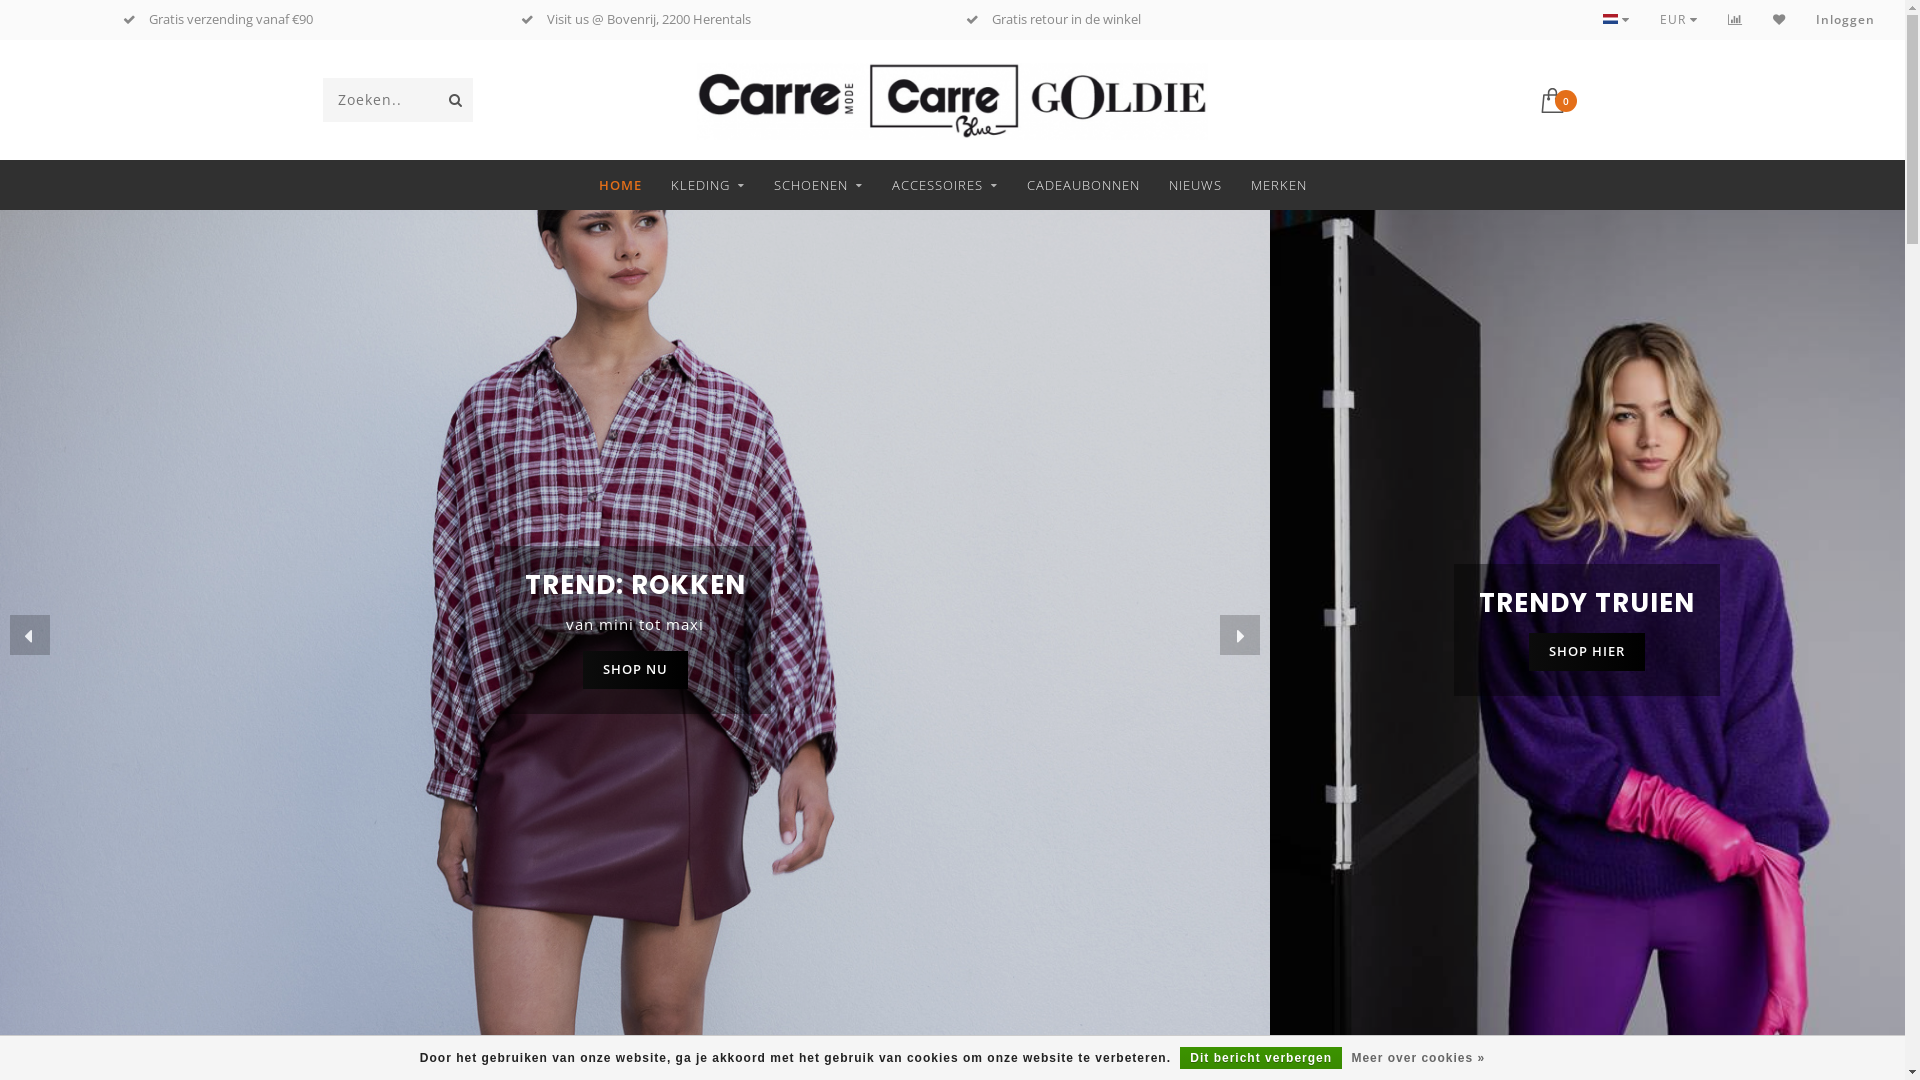  What do you see at coordinates (945, 185) in the screenshot?
I see `ACCESSOIRES` at bounding box center [945, 185].